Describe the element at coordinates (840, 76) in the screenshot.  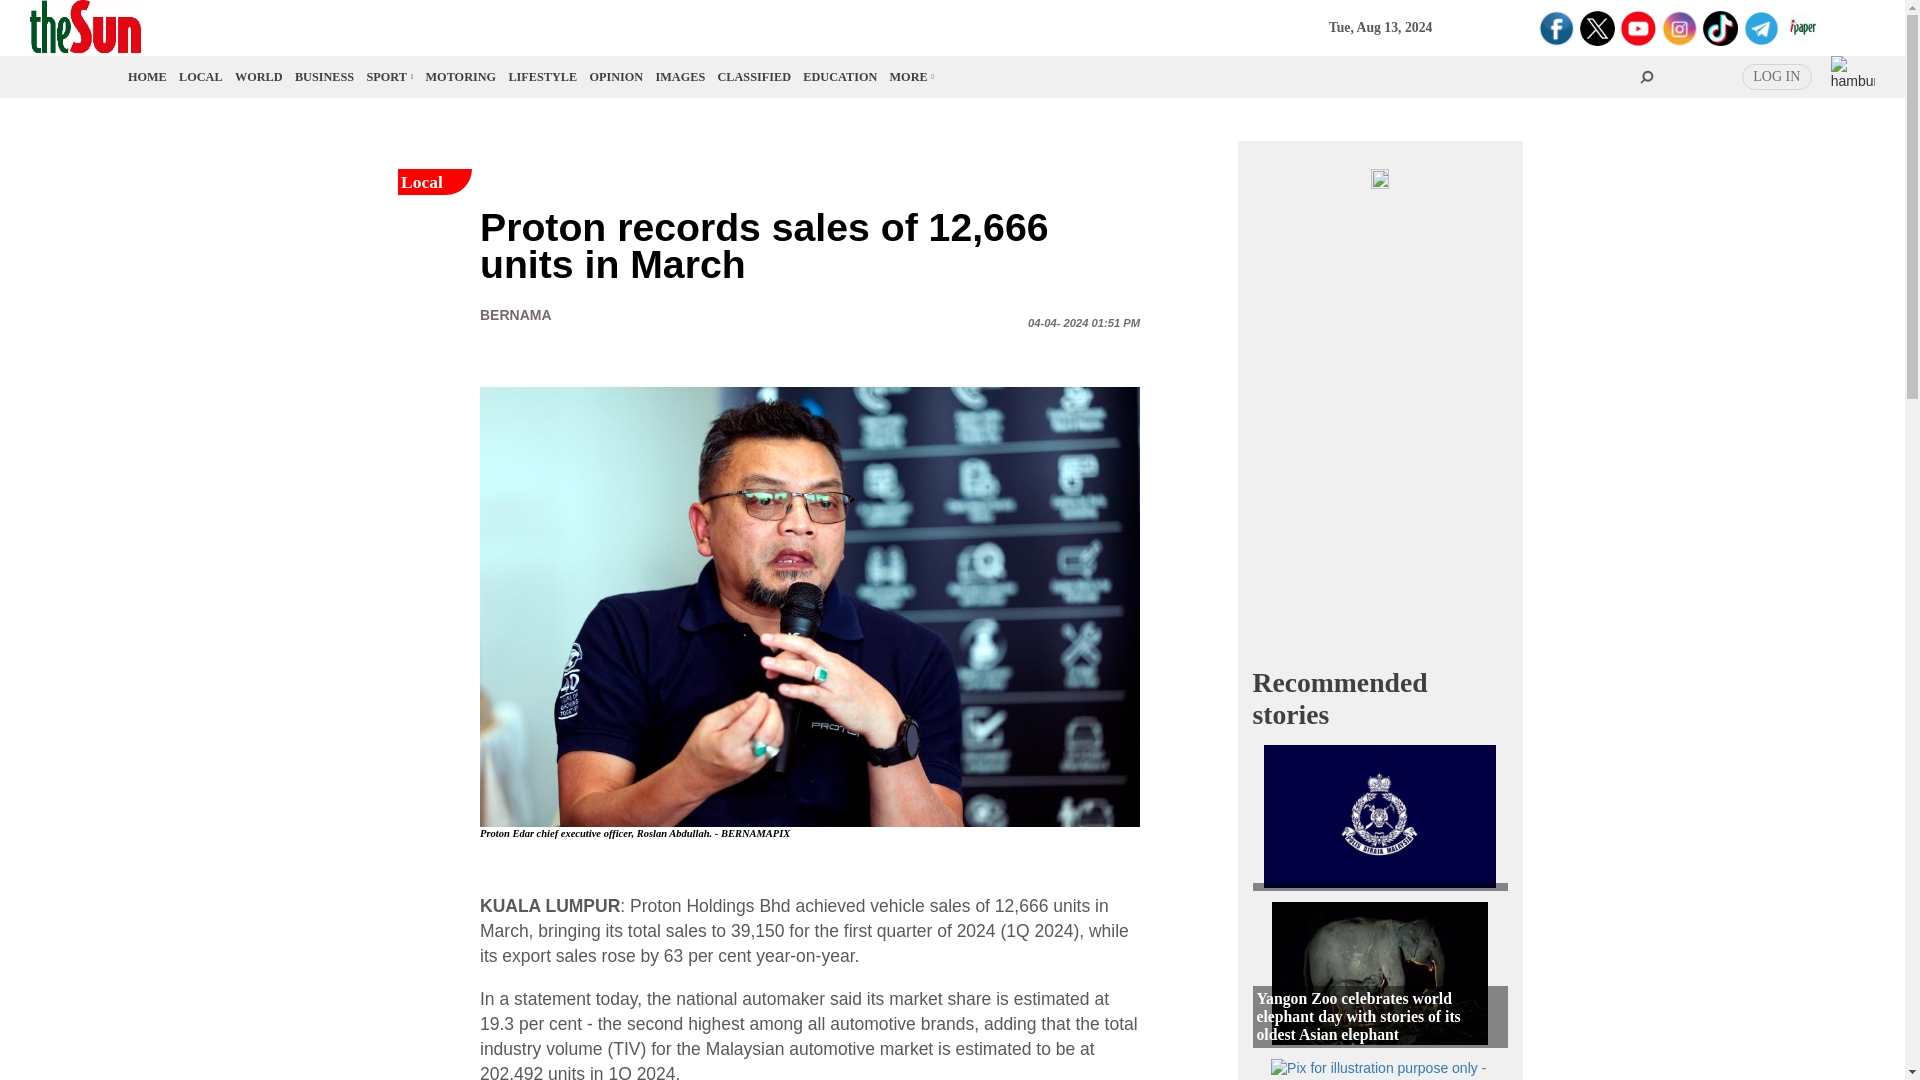
I see `EDUCATION` at that location.